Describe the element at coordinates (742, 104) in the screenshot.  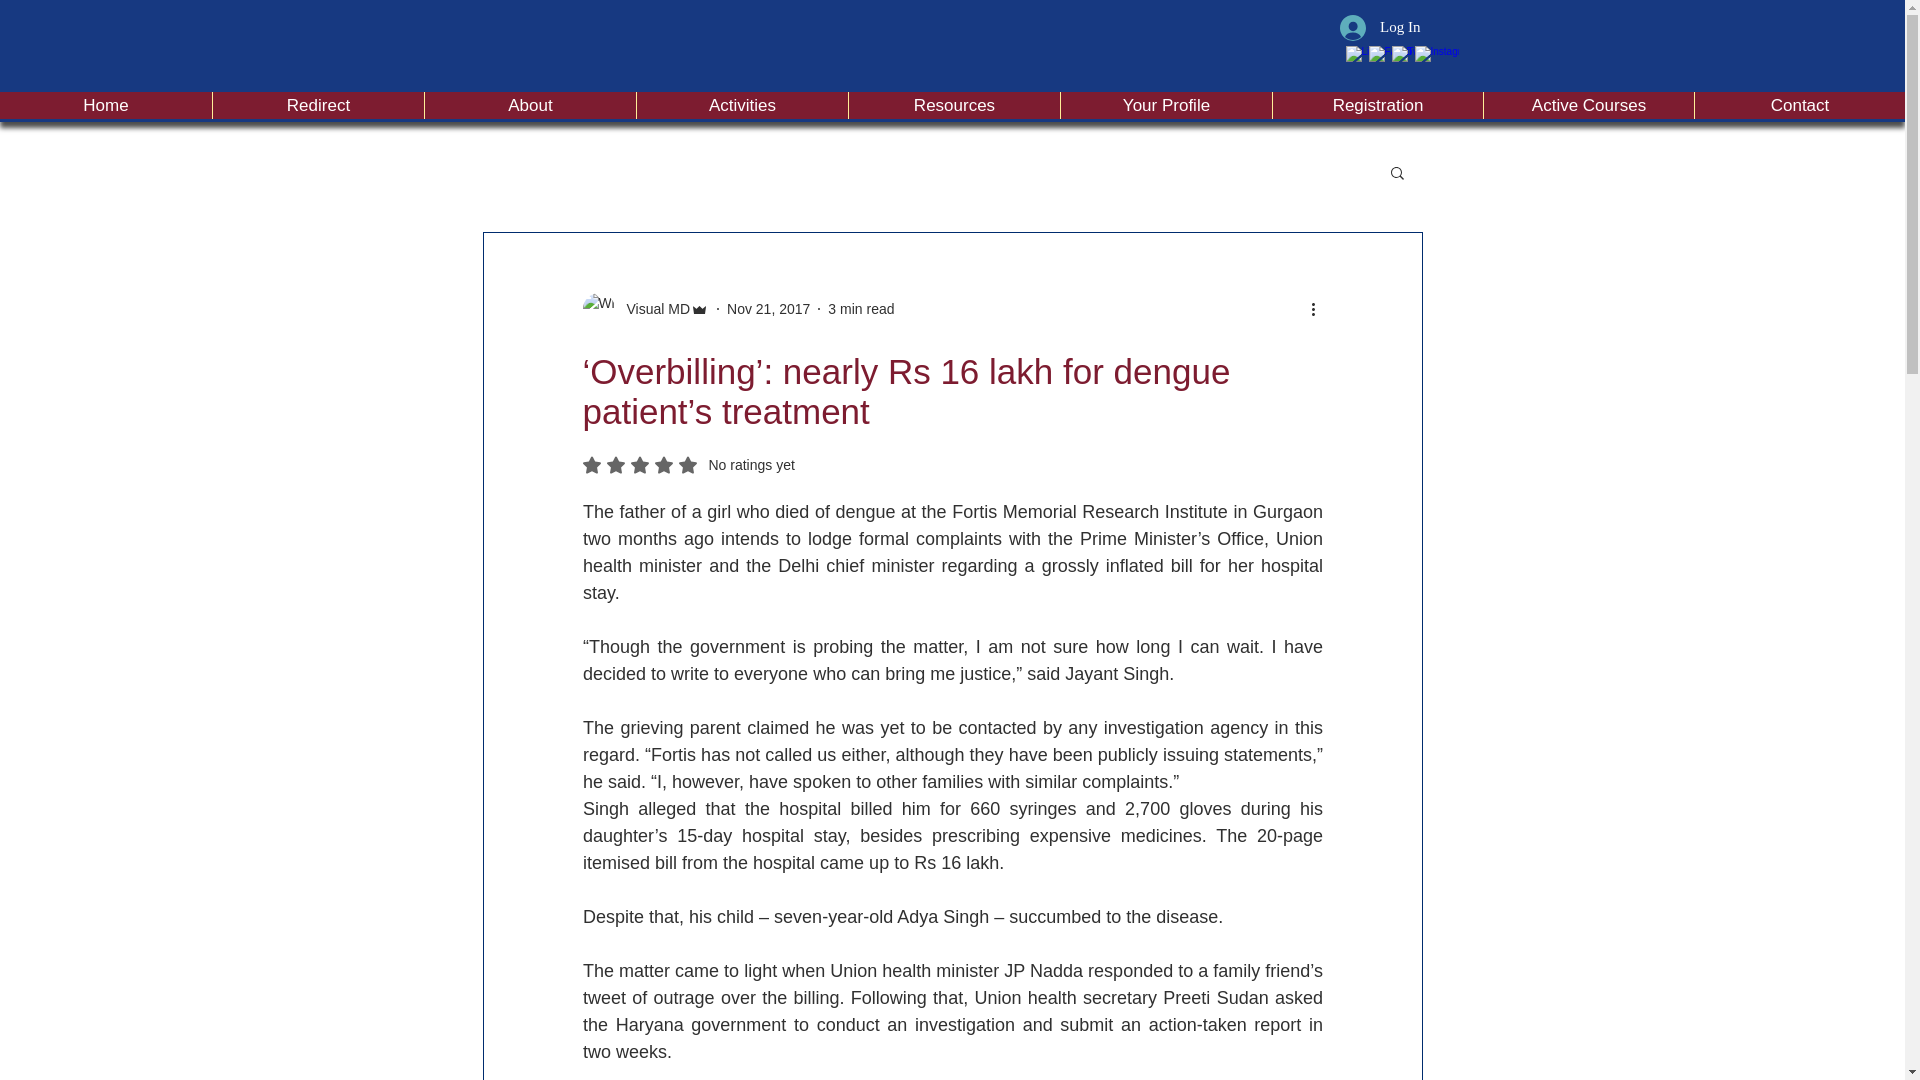
I see `Activities` at that location.